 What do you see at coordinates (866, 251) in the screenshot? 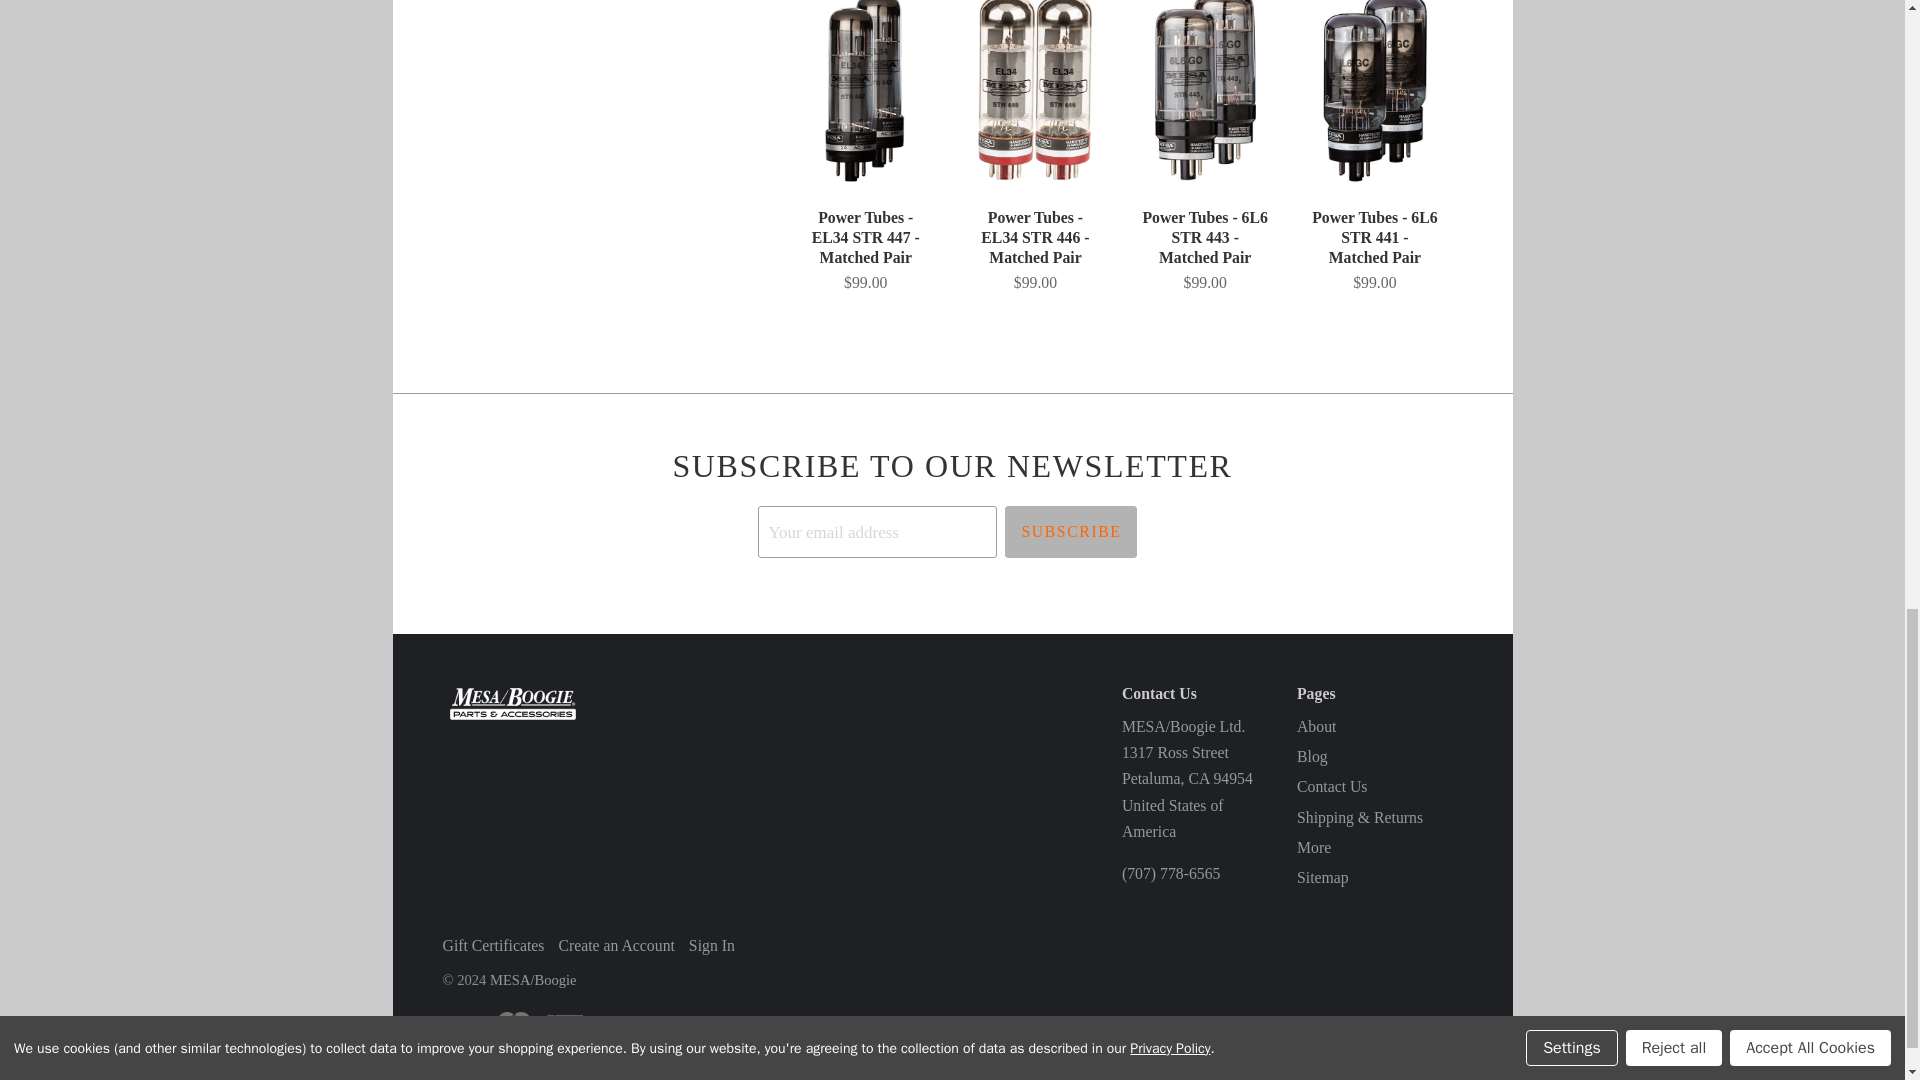
I see `Power Tubes - EL34 STR 447 - Matched Pair` at bounding box center [866, 251].